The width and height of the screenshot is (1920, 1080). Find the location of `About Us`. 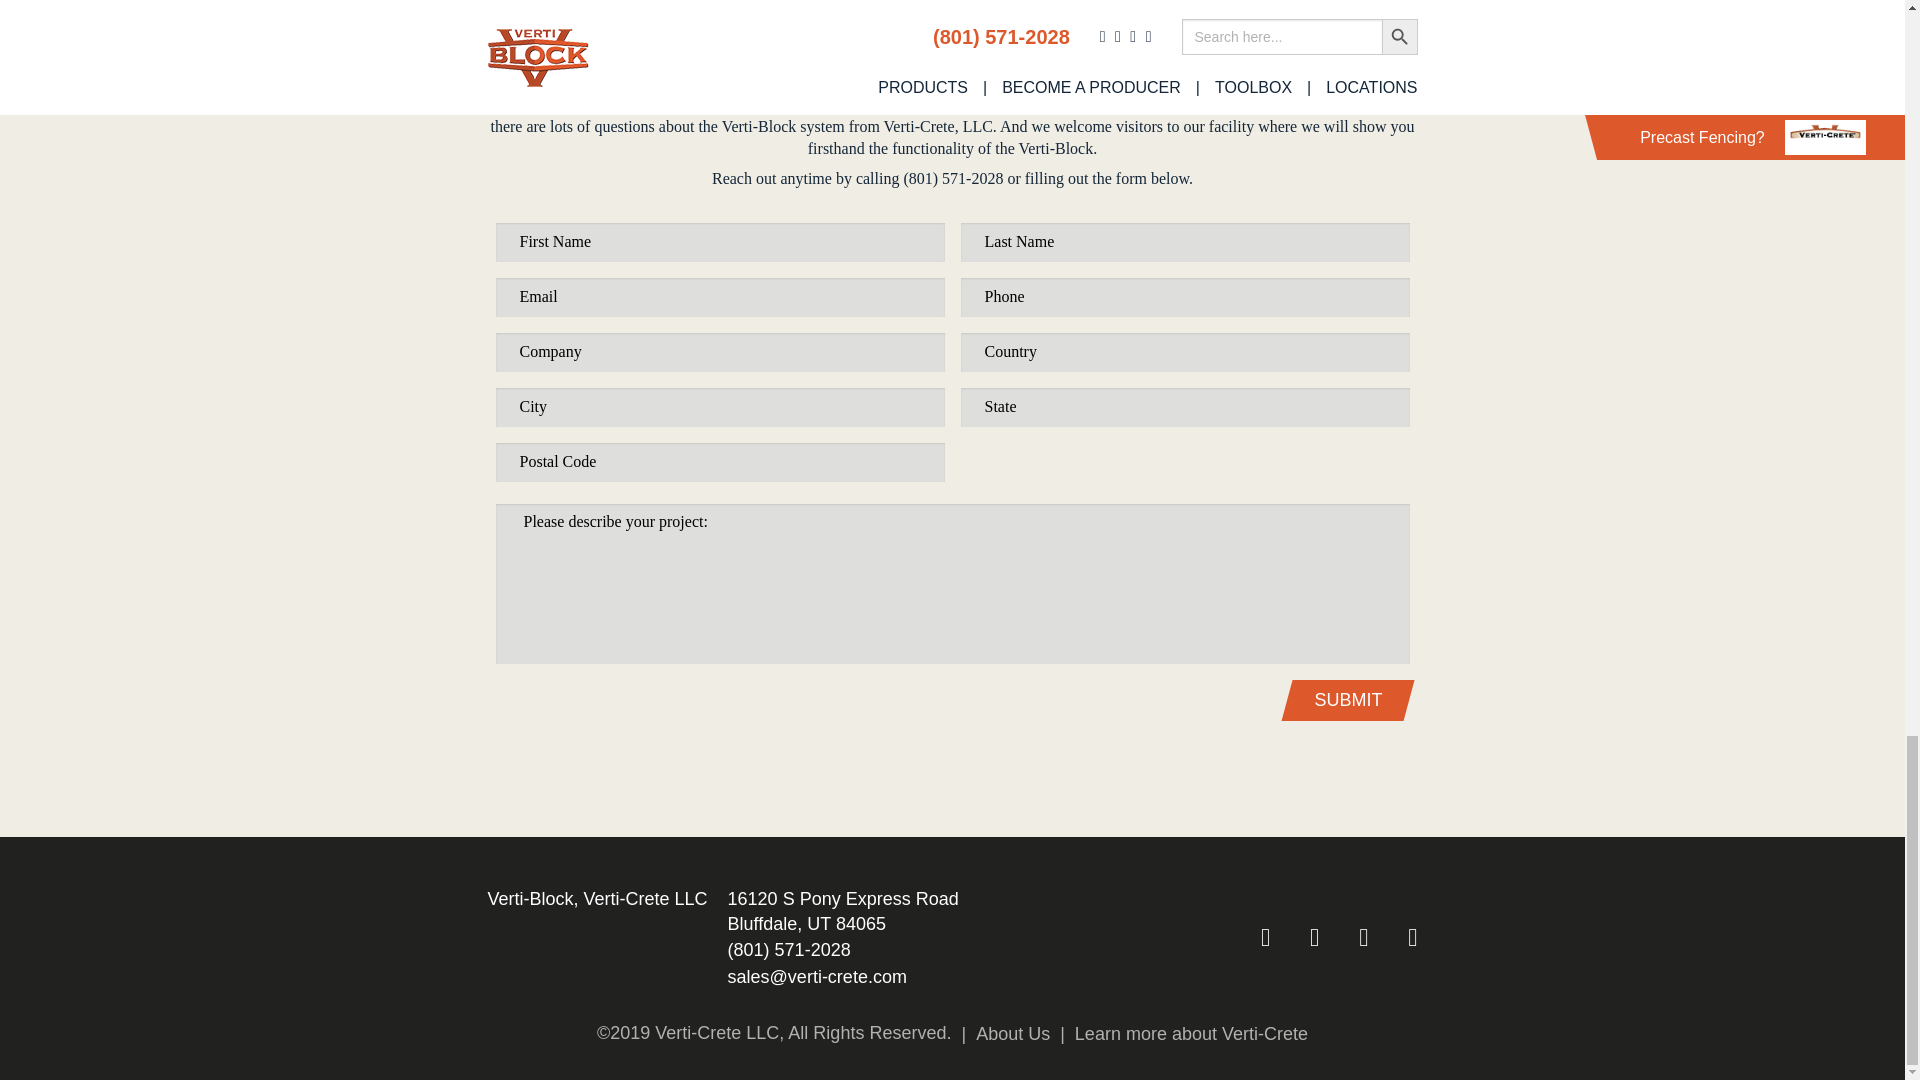

About Us is located at coordinates (1000, 1034).